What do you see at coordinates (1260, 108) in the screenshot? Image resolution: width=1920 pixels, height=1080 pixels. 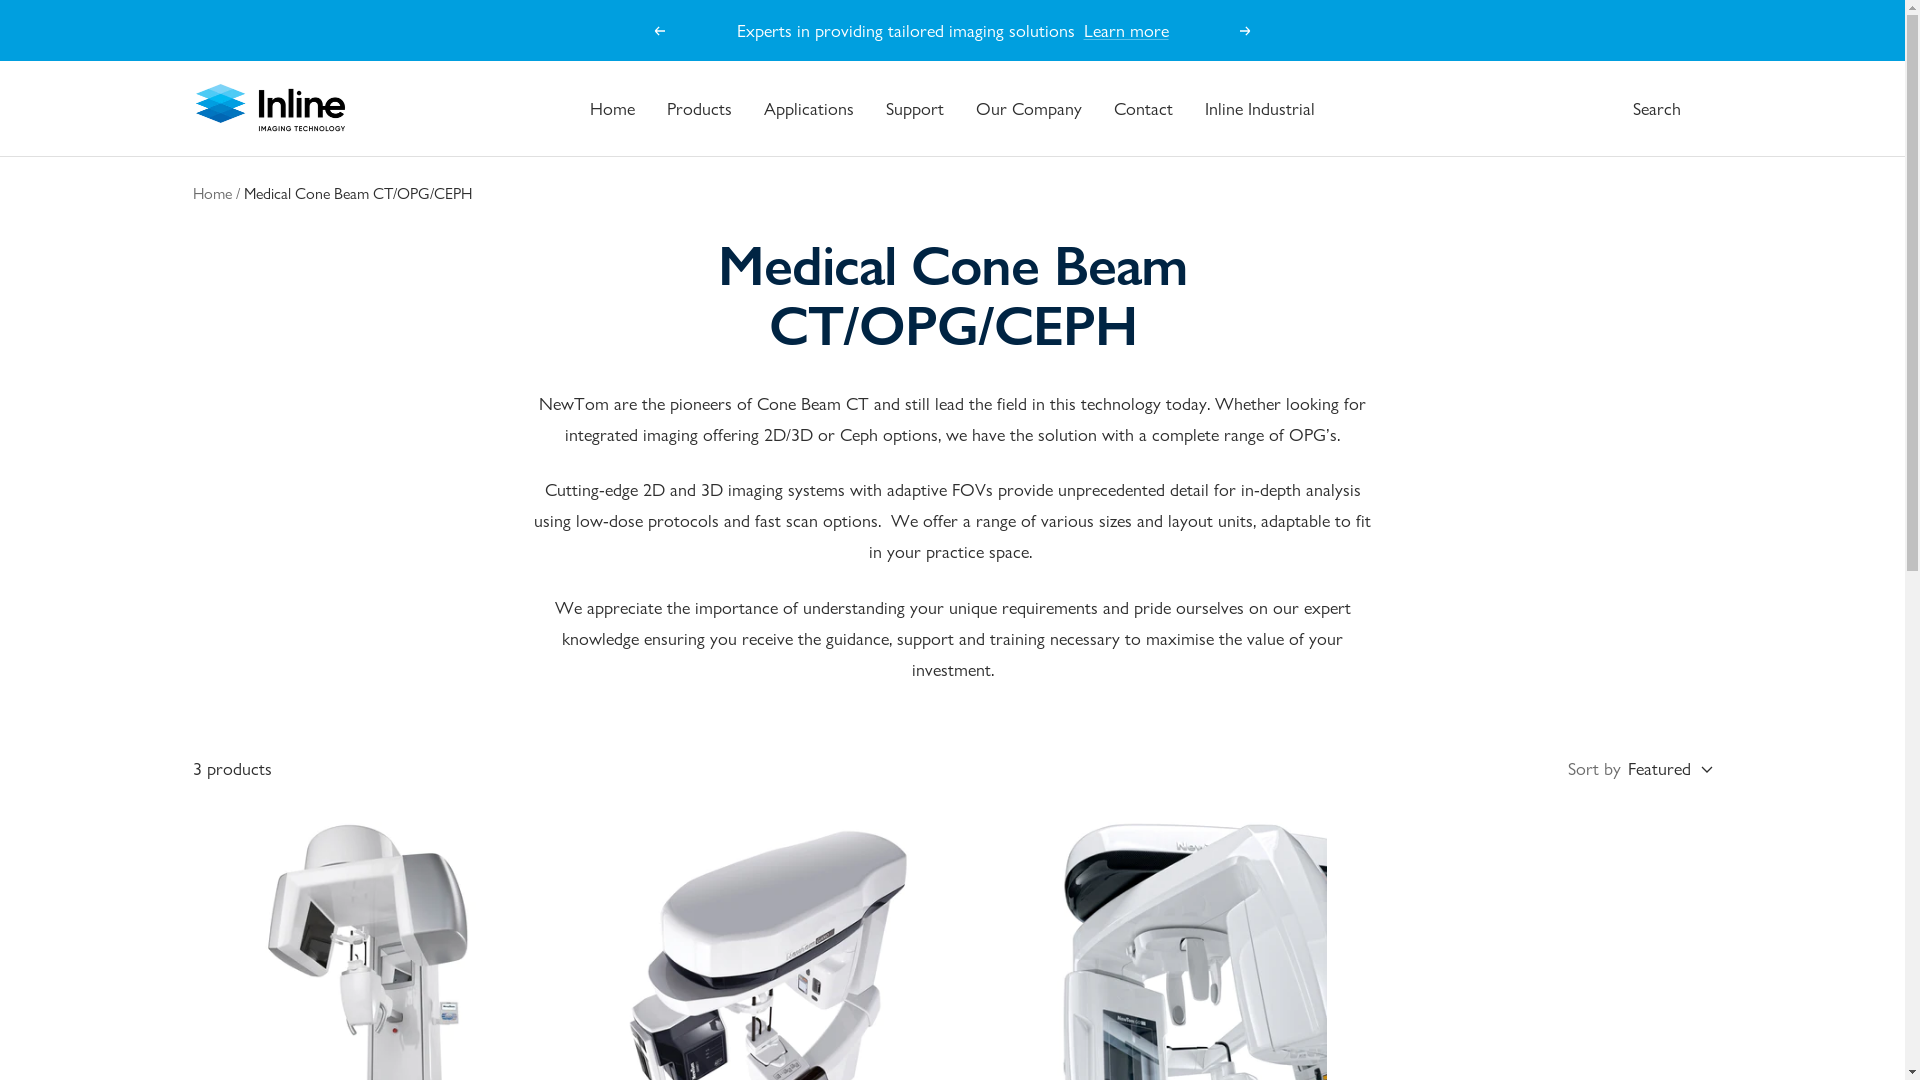 I see `Inline Industrial` at bounding box center [1260, 108].